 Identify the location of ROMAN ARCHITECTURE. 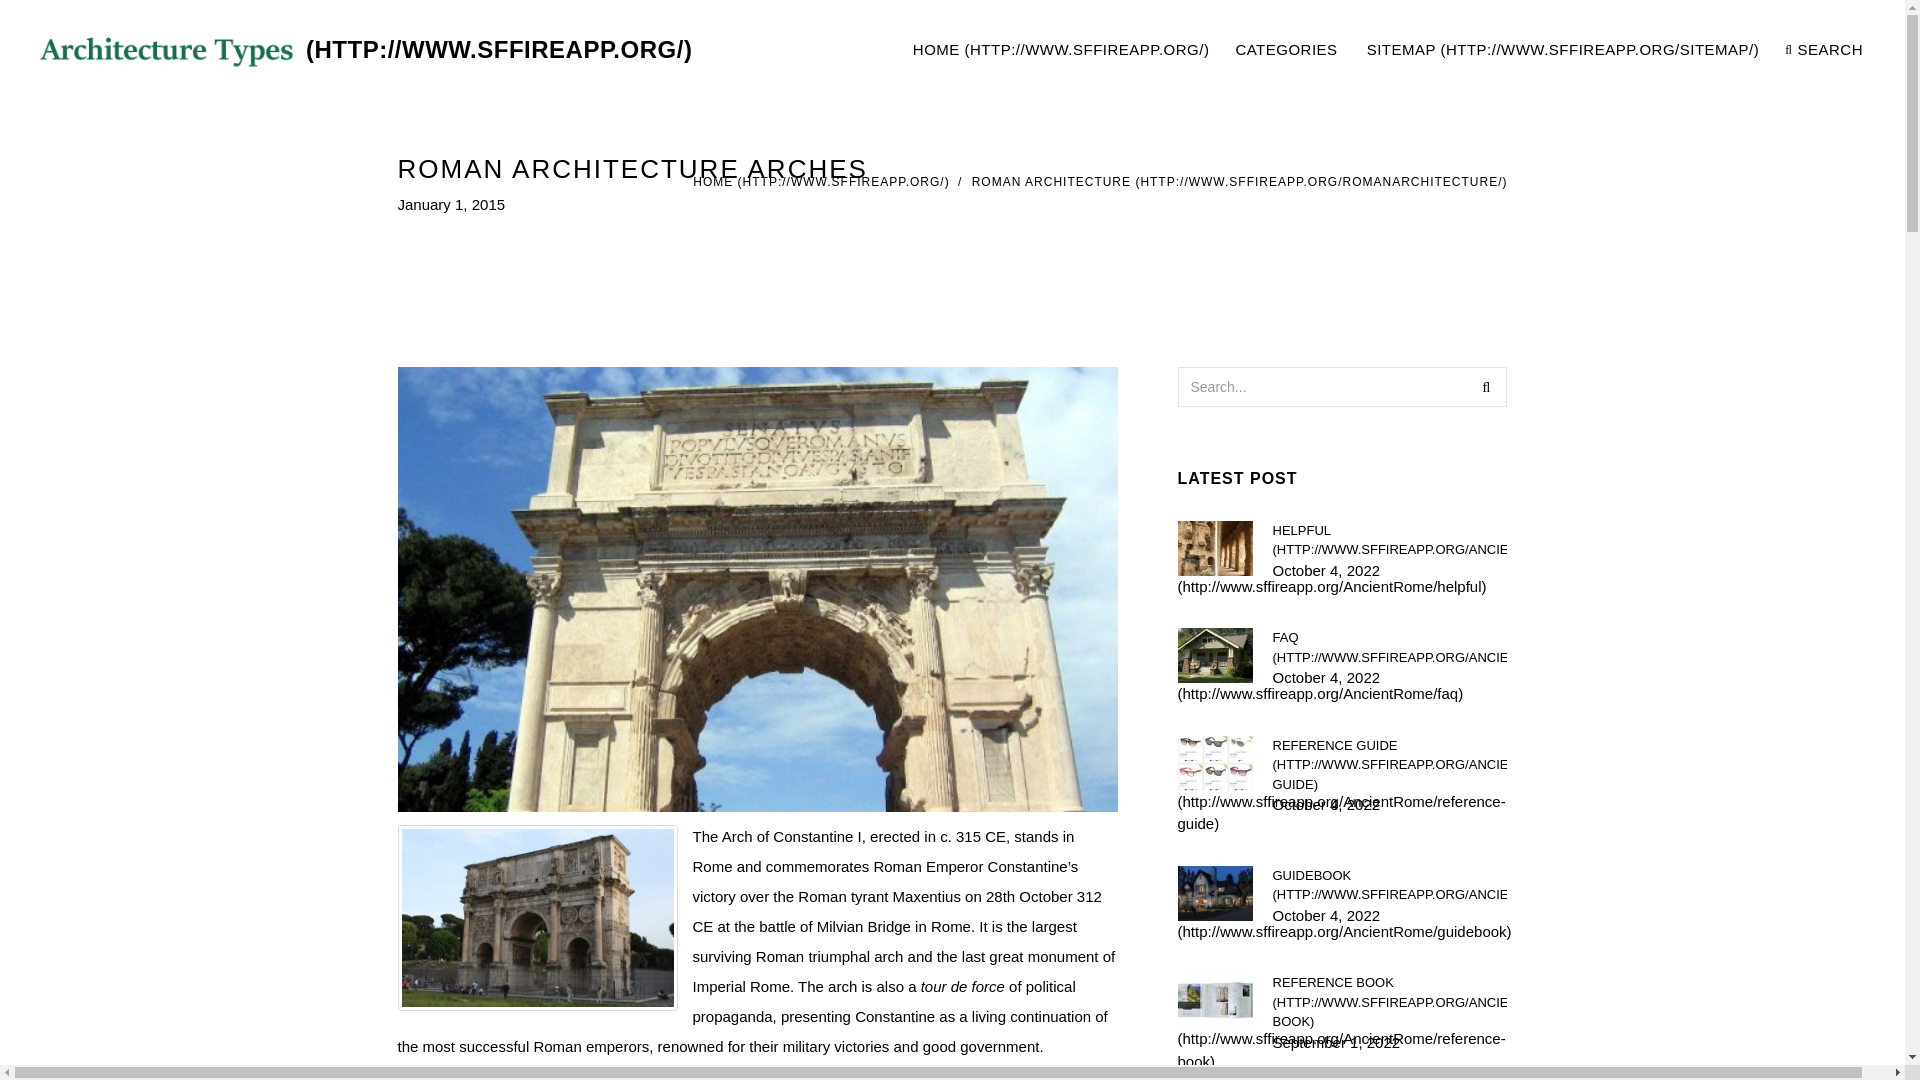
(1239, 182).